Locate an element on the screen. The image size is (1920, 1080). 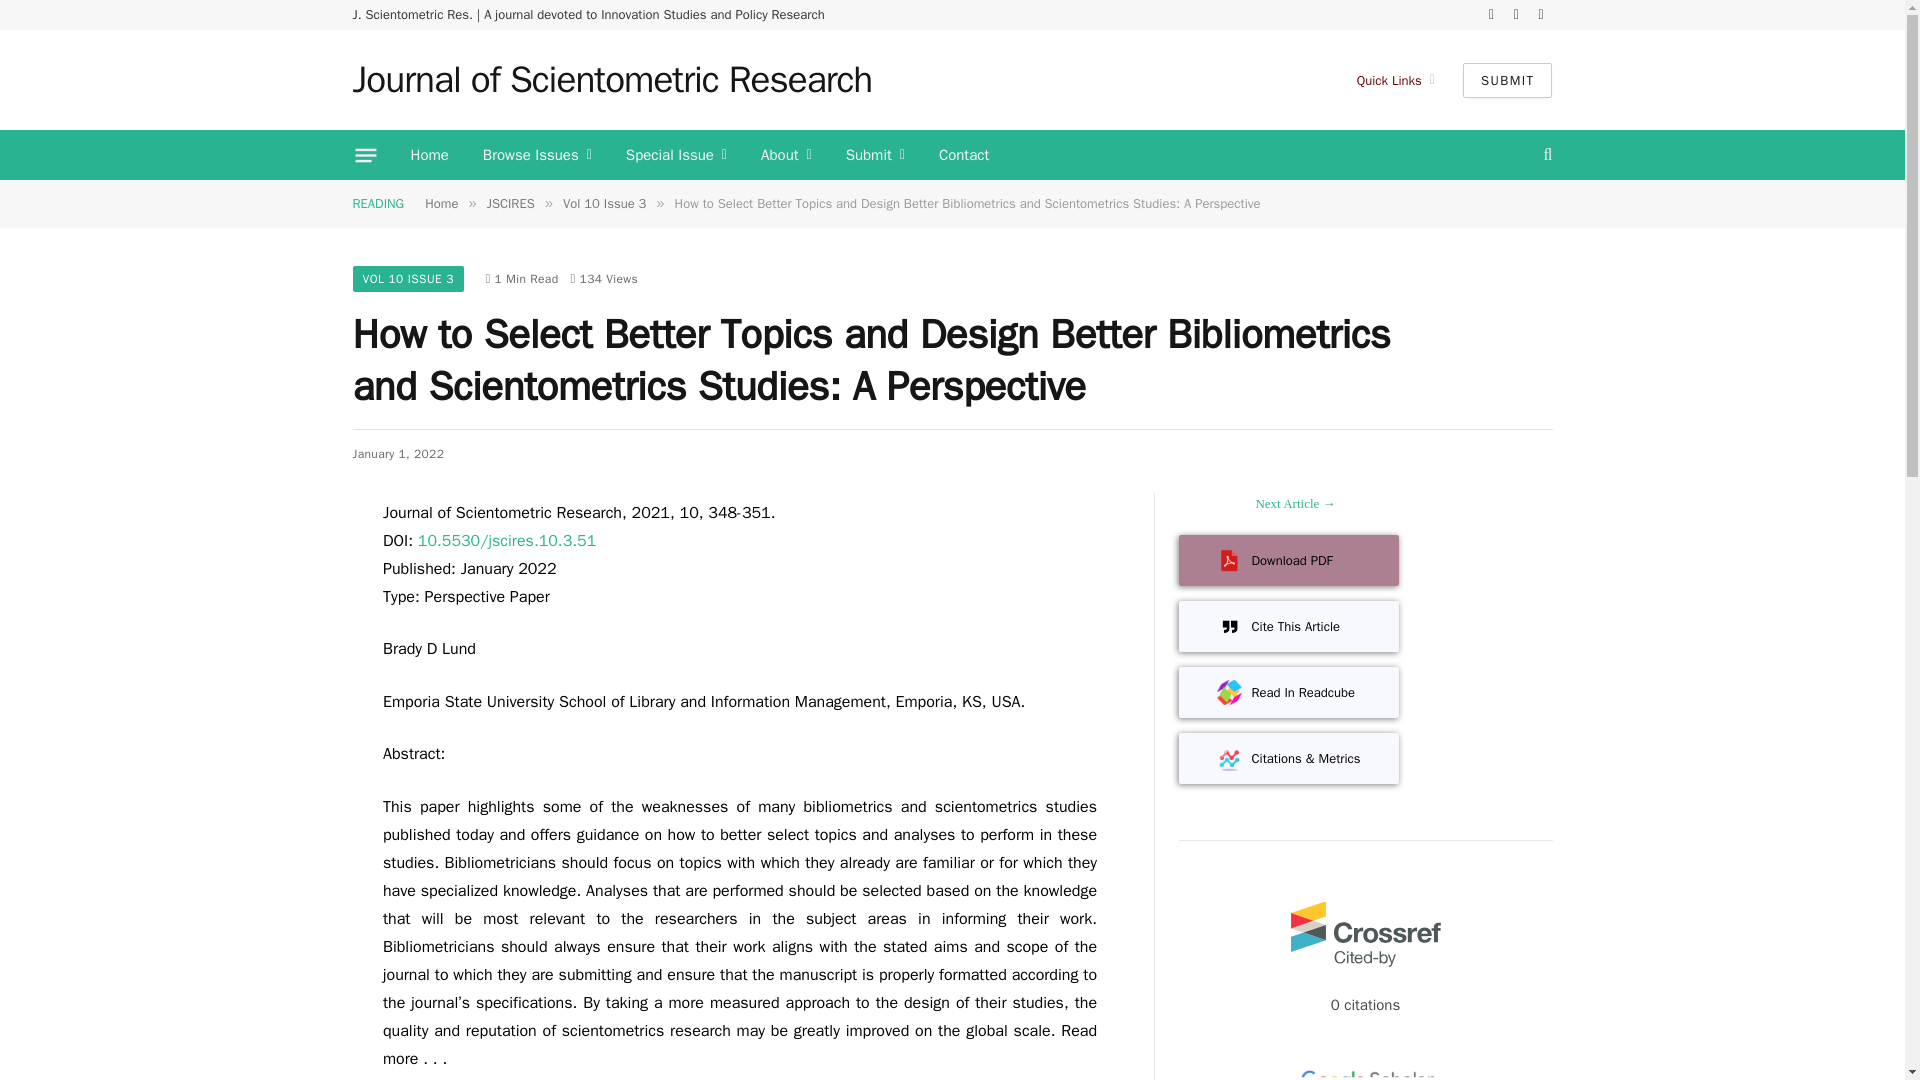
Quick Links is located at coordinates (1396, 80).